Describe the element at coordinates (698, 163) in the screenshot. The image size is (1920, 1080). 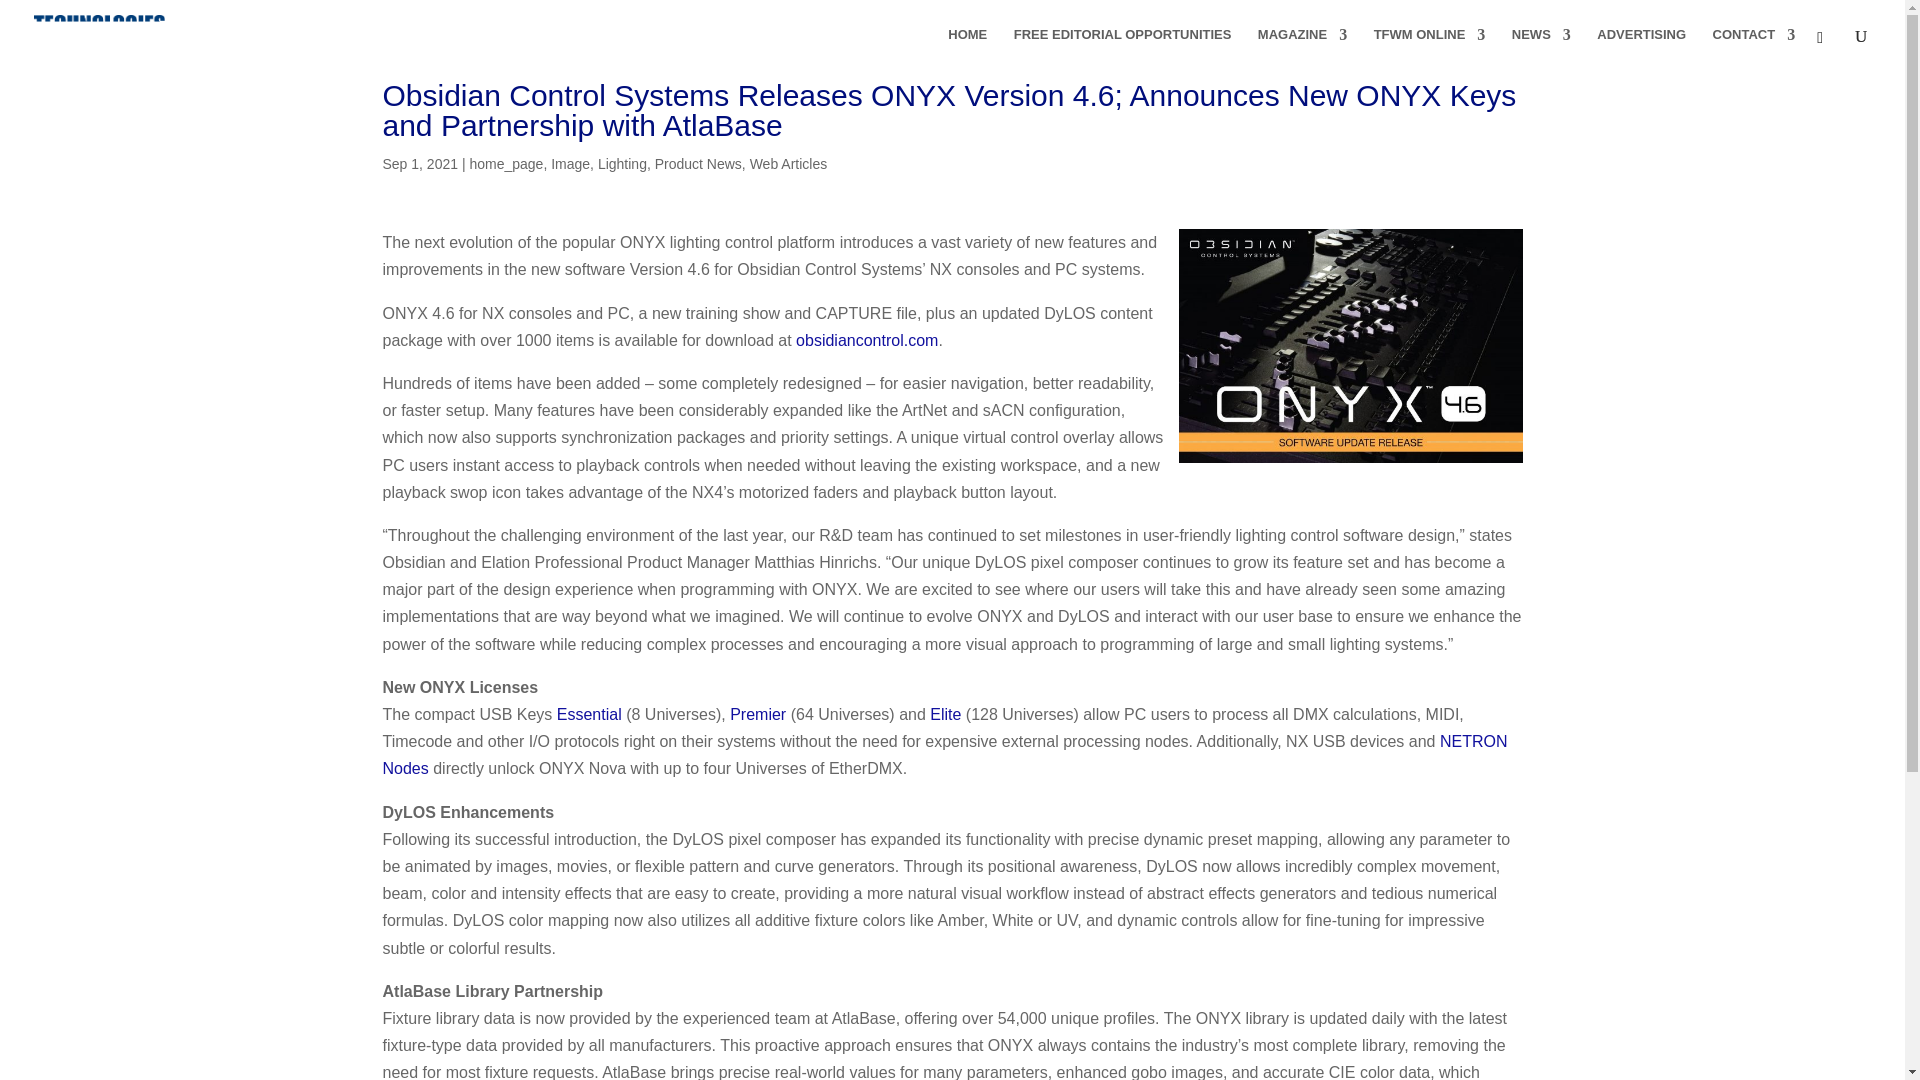
I see `Product News` at that location.